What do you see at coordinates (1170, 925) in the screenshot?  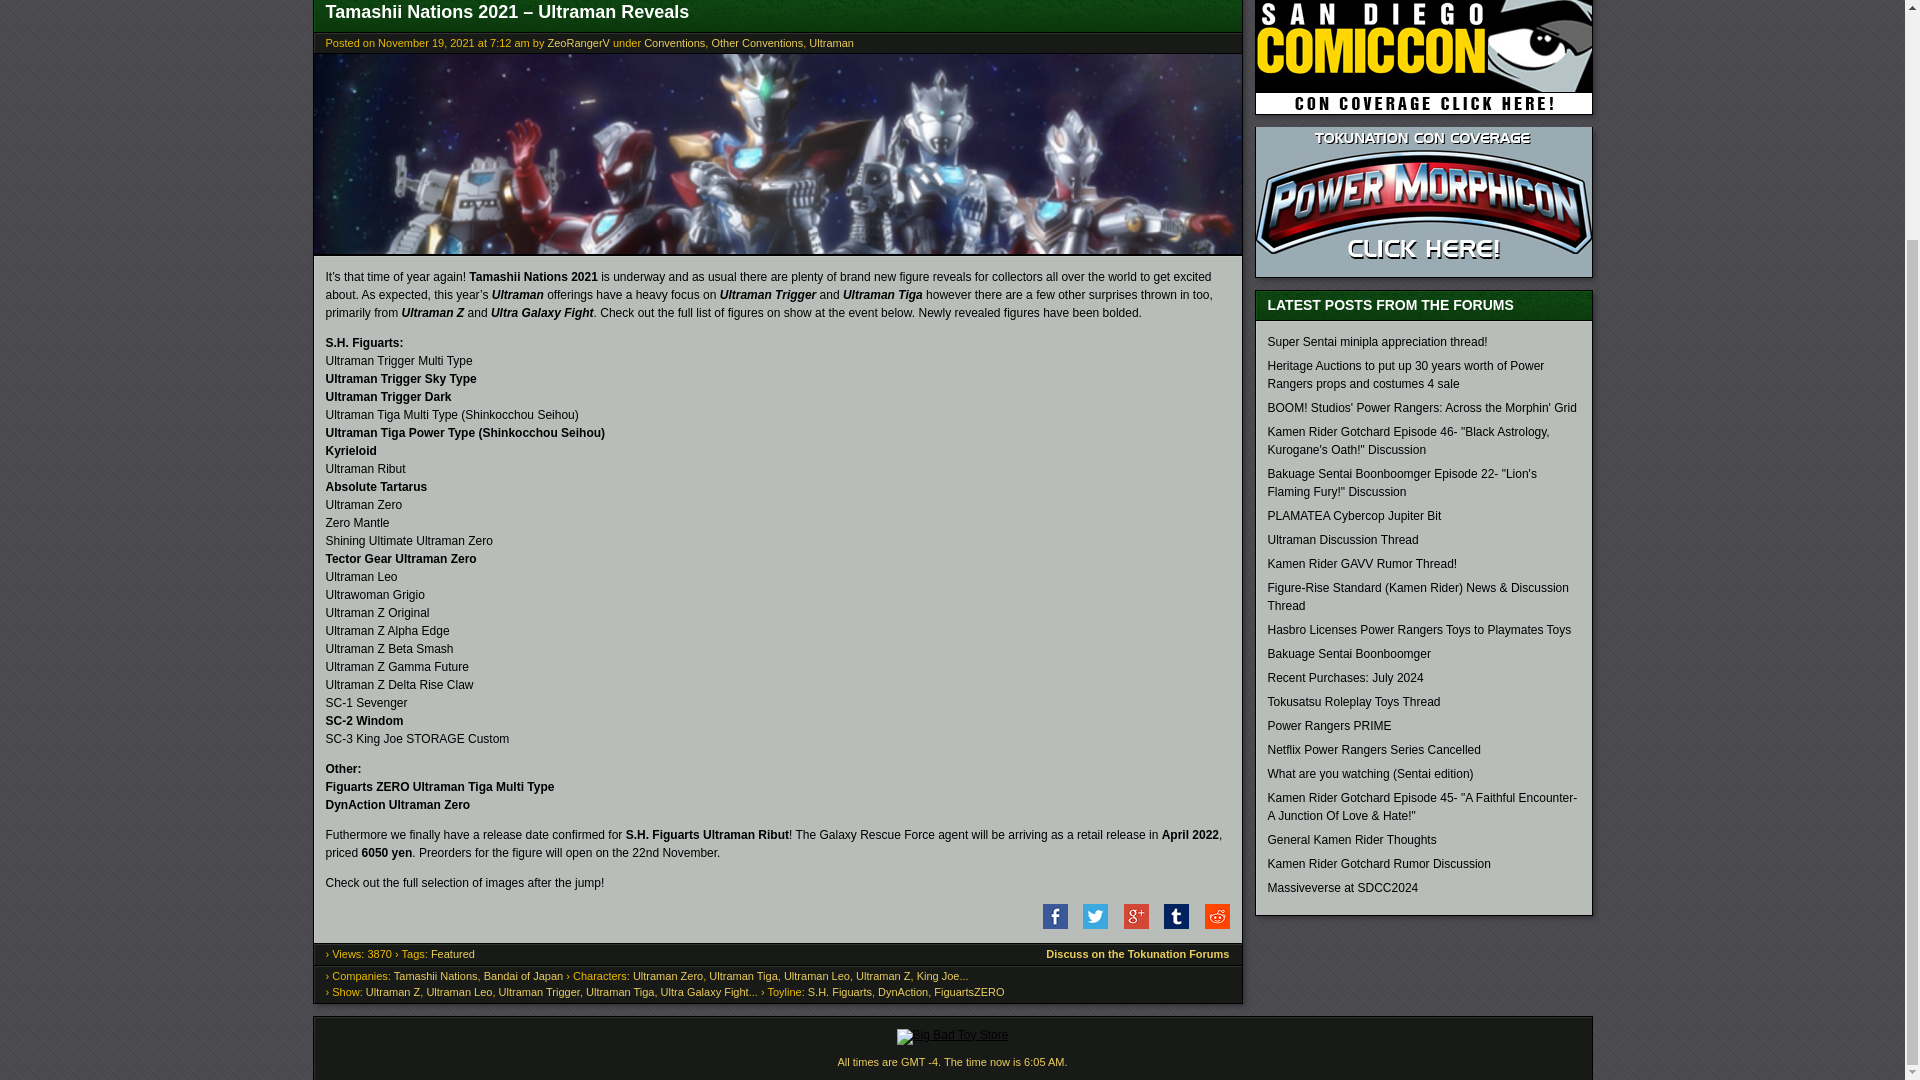 I see `Post to tumblr` at bounding box center [1170, 925].